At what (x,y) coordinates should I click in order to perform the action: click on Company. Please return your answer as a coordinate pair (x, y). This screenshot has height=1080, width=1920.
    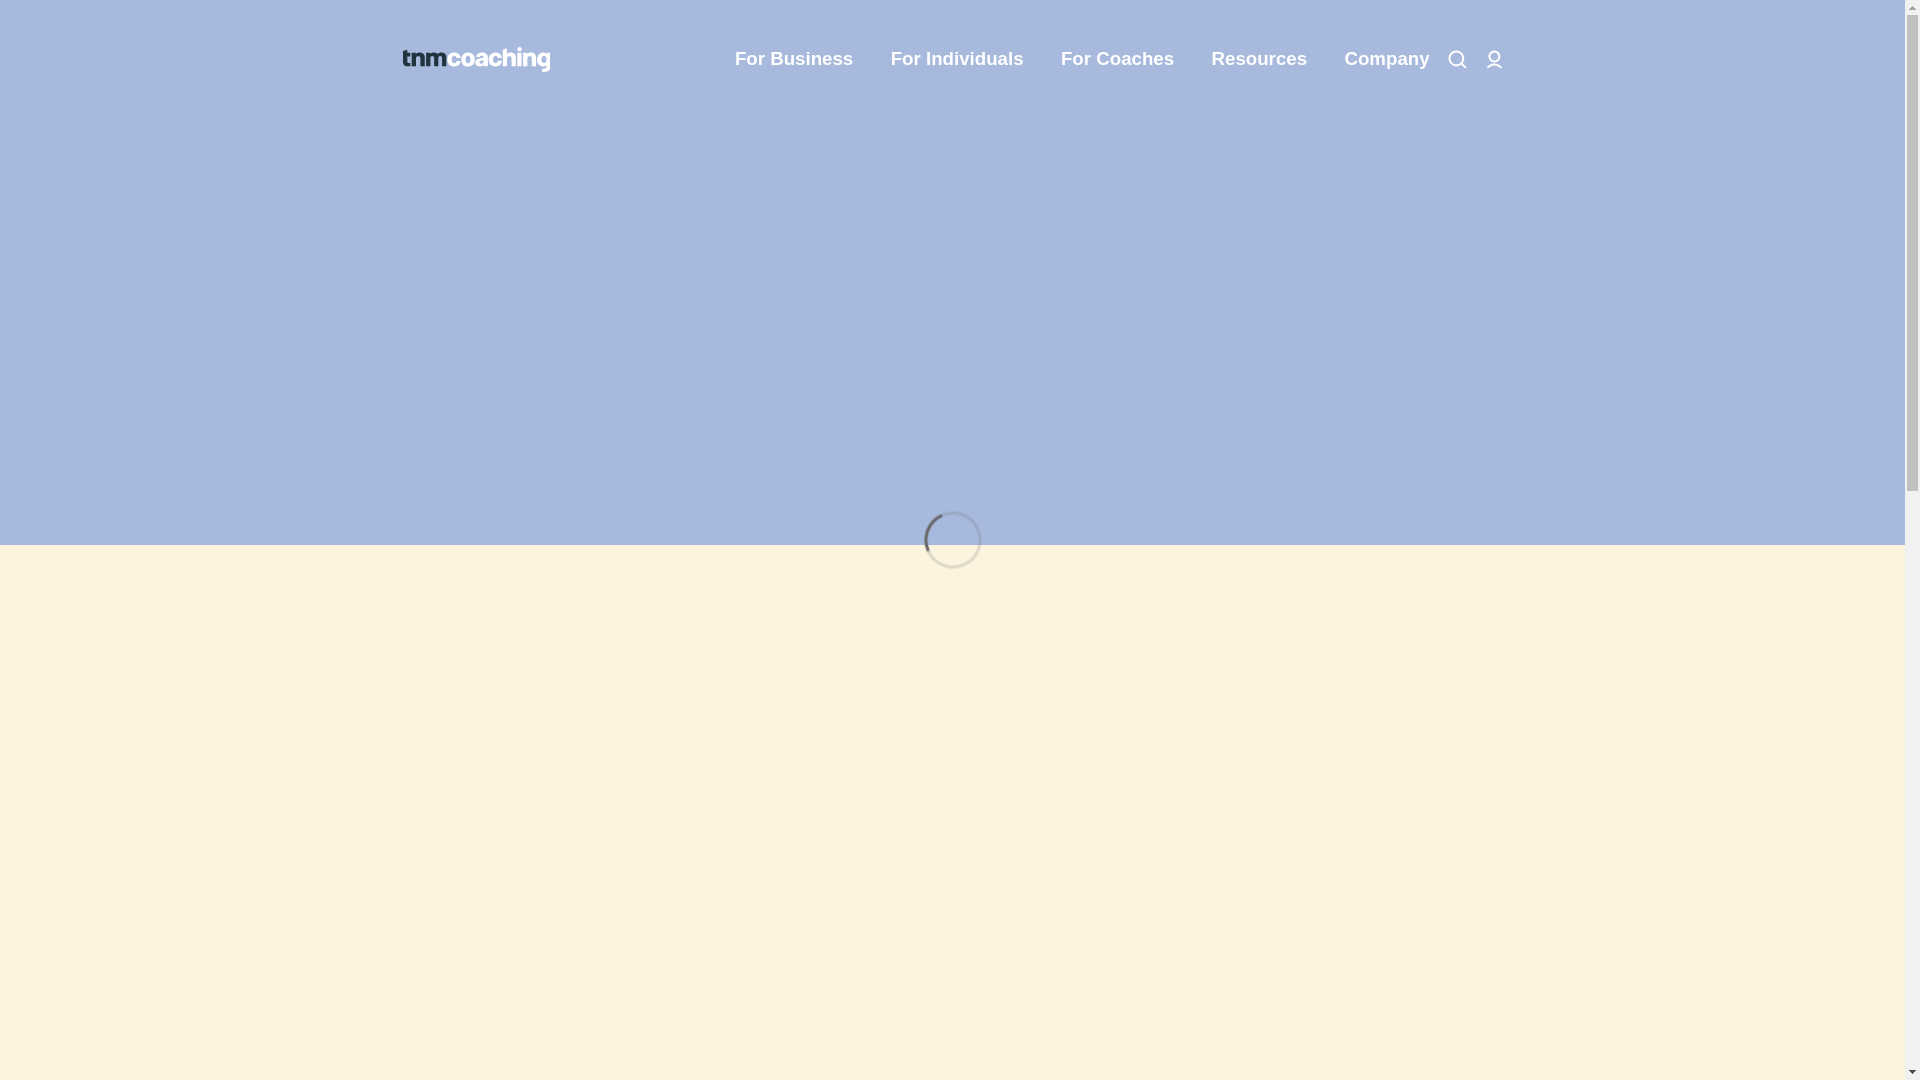
    Looking at the image, I should click on (1386, 58).